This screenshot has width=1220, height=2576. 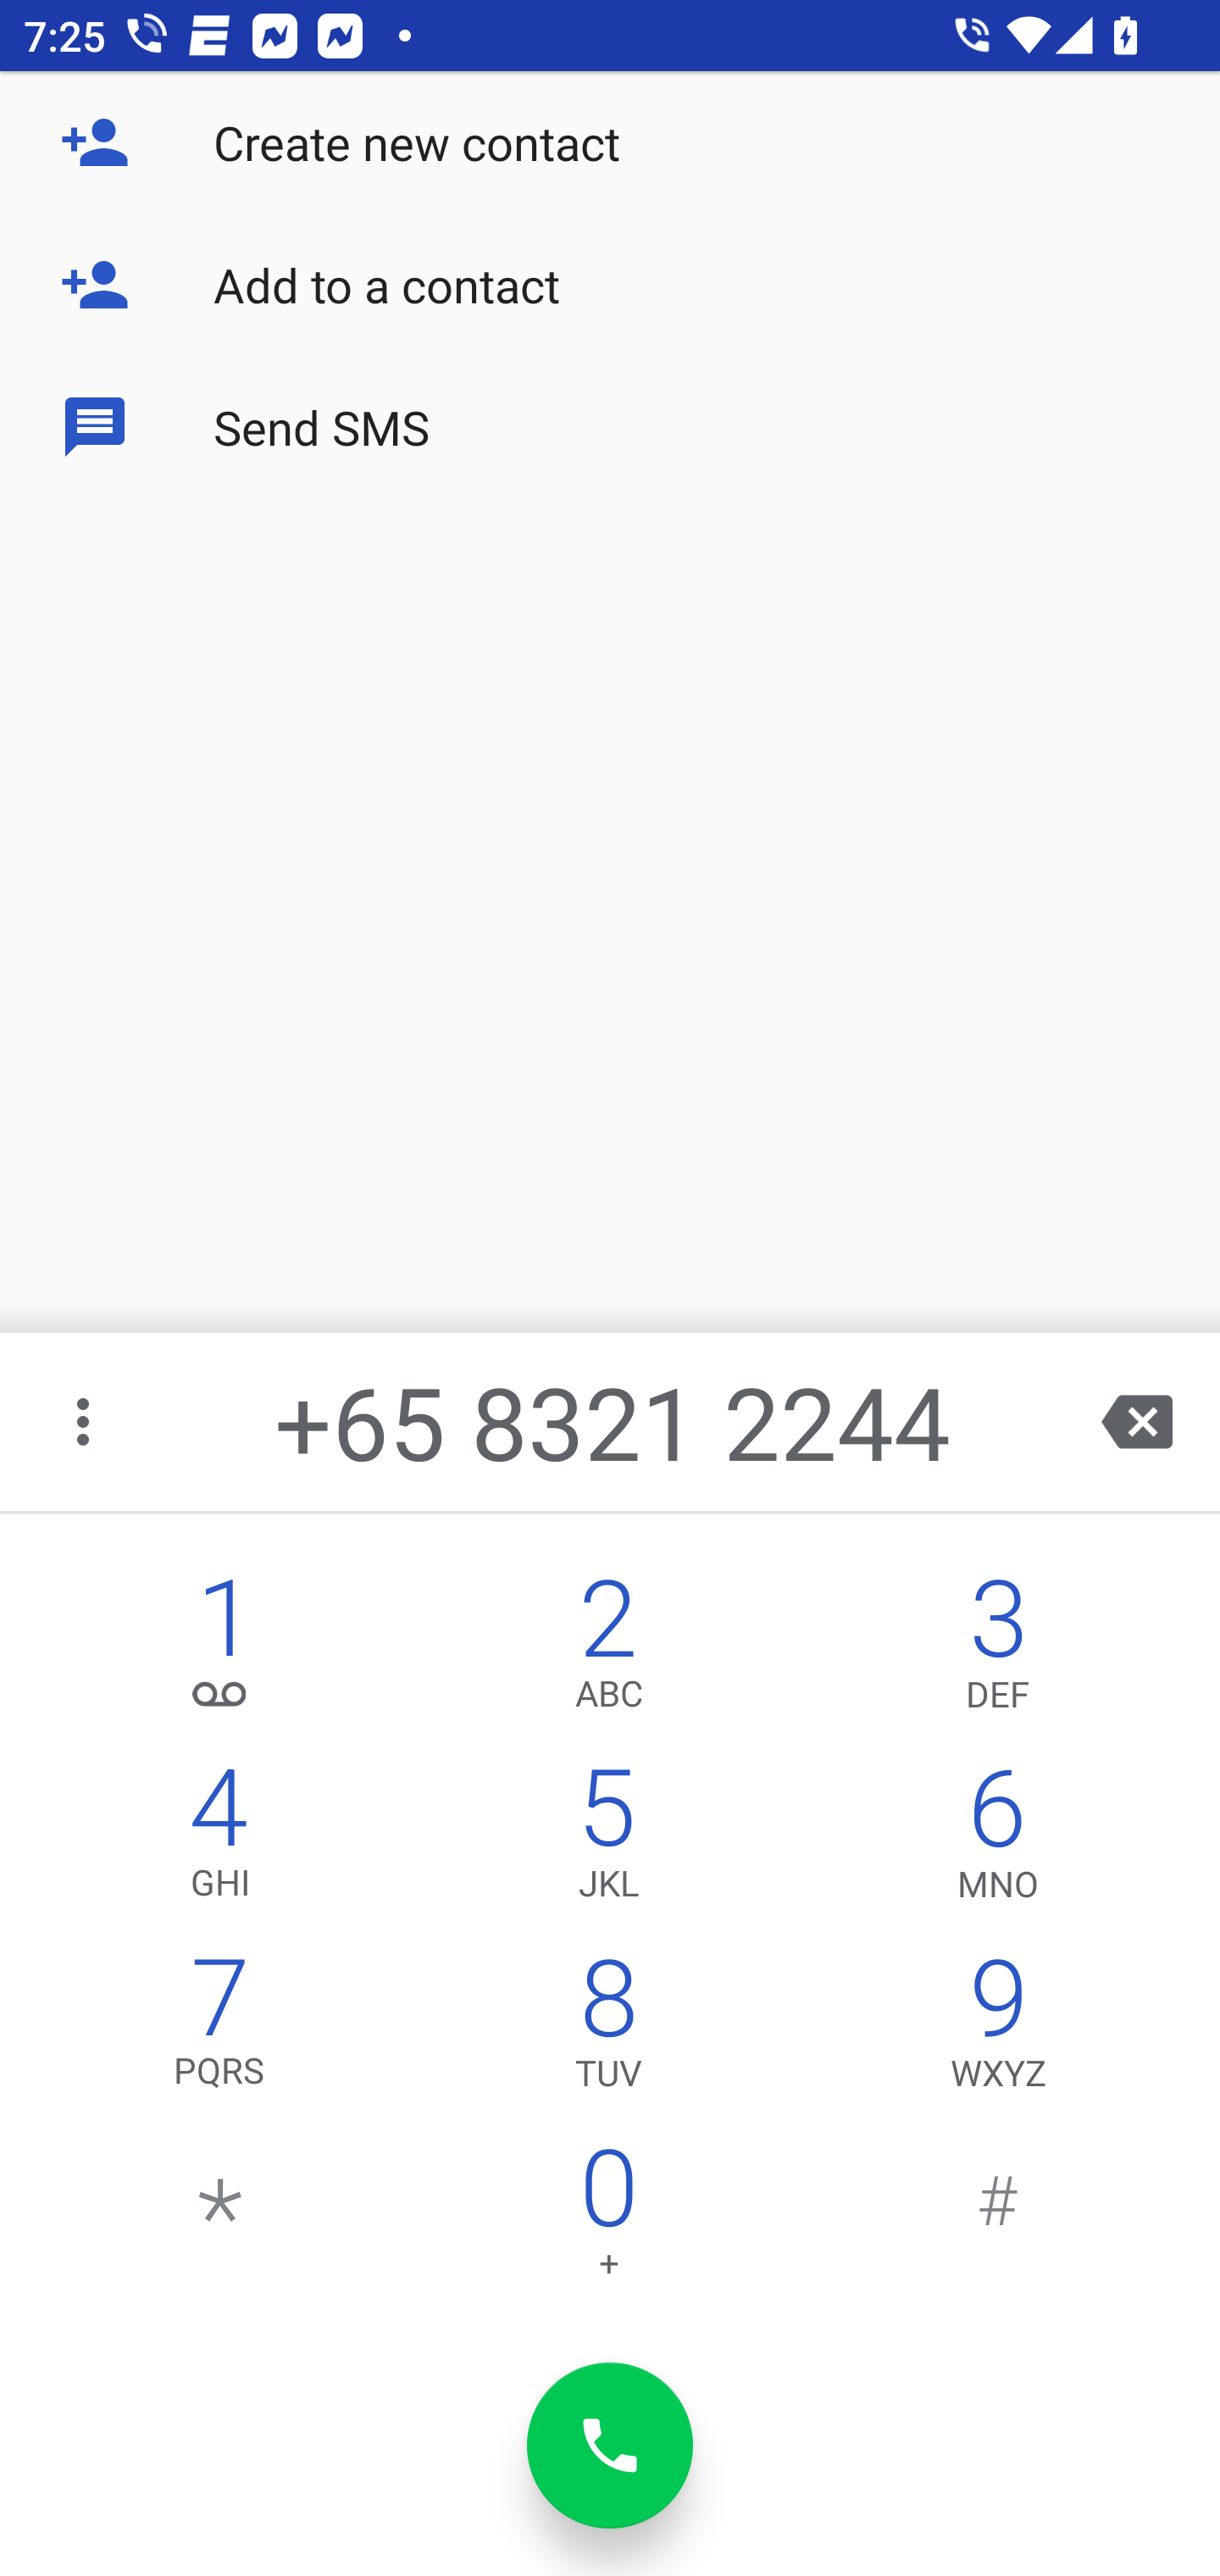 What do you see at coordinates (998, 2030) in the screenshot?
I see `9,WXYZ 9 WXYZ` at bounding box center [998, 2030].